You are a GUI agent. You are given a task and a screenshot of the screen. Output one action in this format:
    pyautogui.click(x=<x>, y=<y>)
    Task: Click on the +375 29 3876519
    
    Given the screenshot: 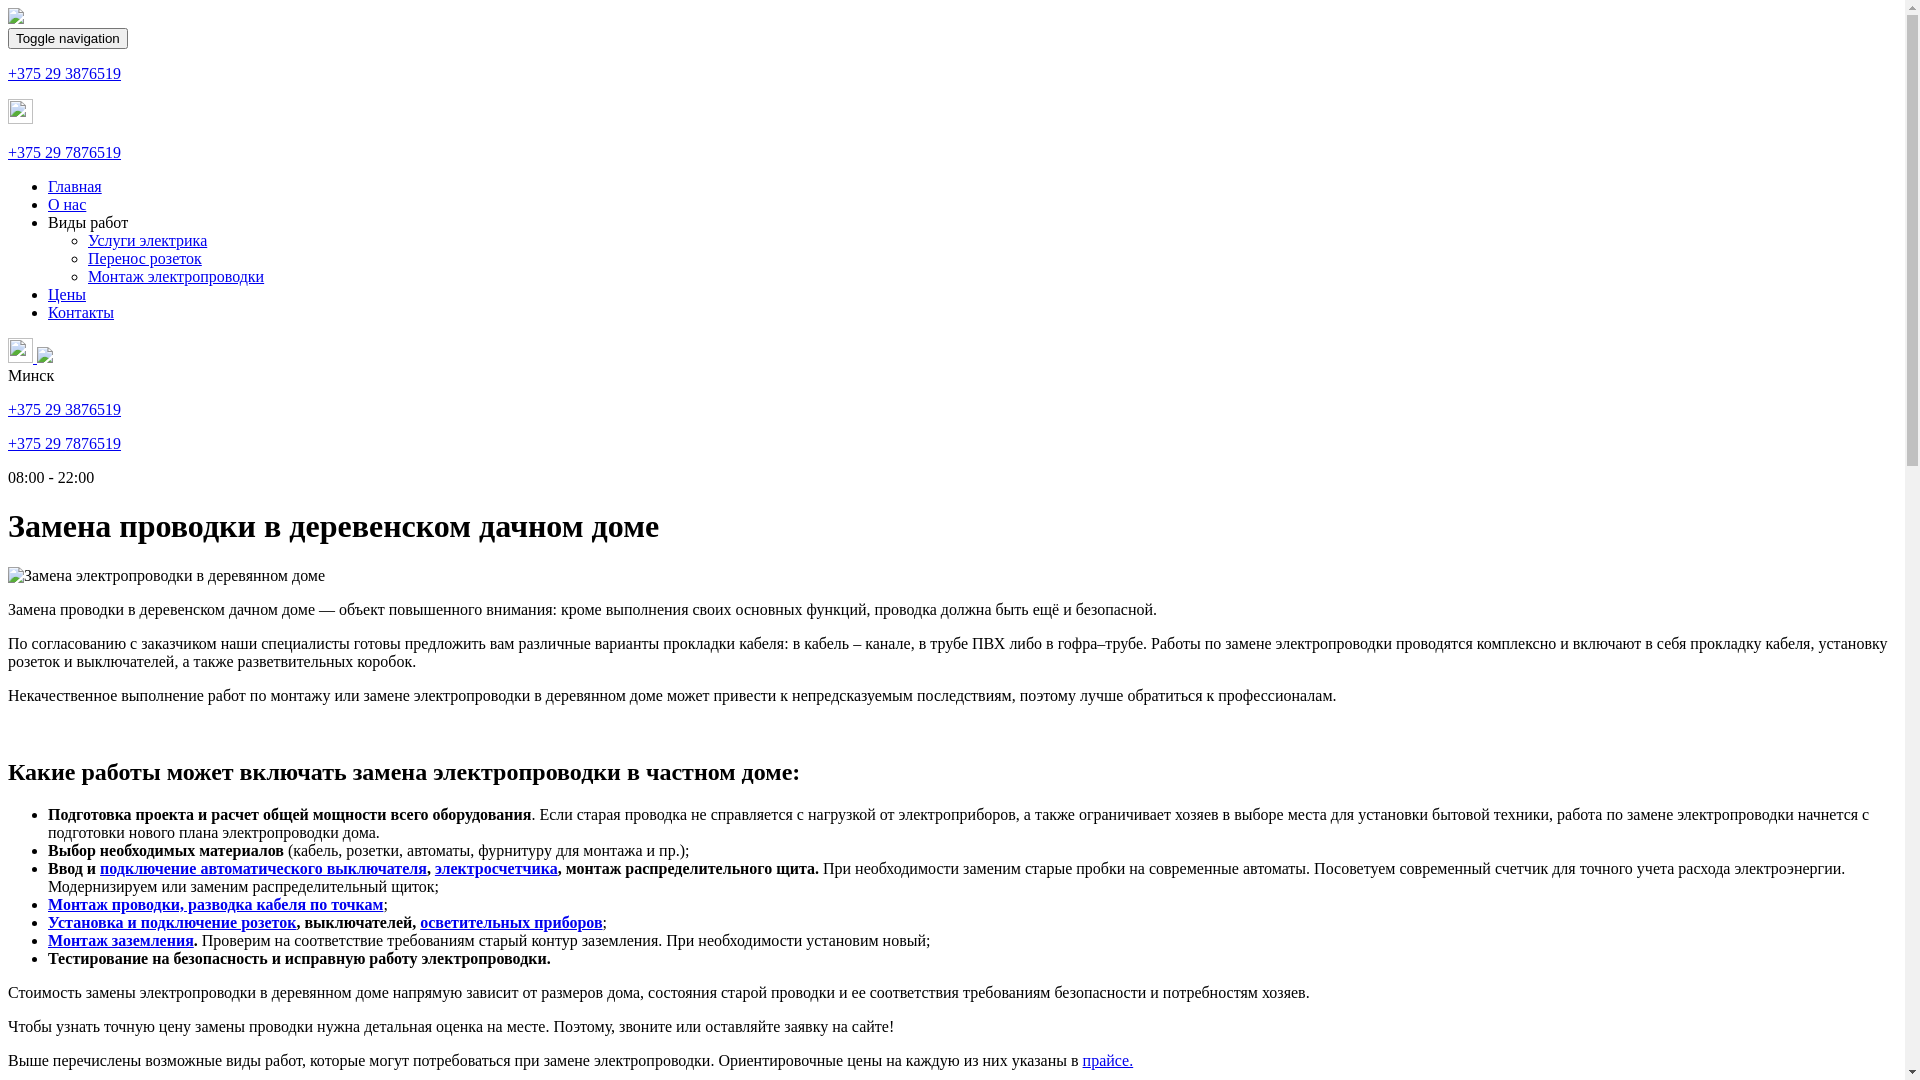 What is the action you would take?
    pyautogui.click(x=64, y=74)
    